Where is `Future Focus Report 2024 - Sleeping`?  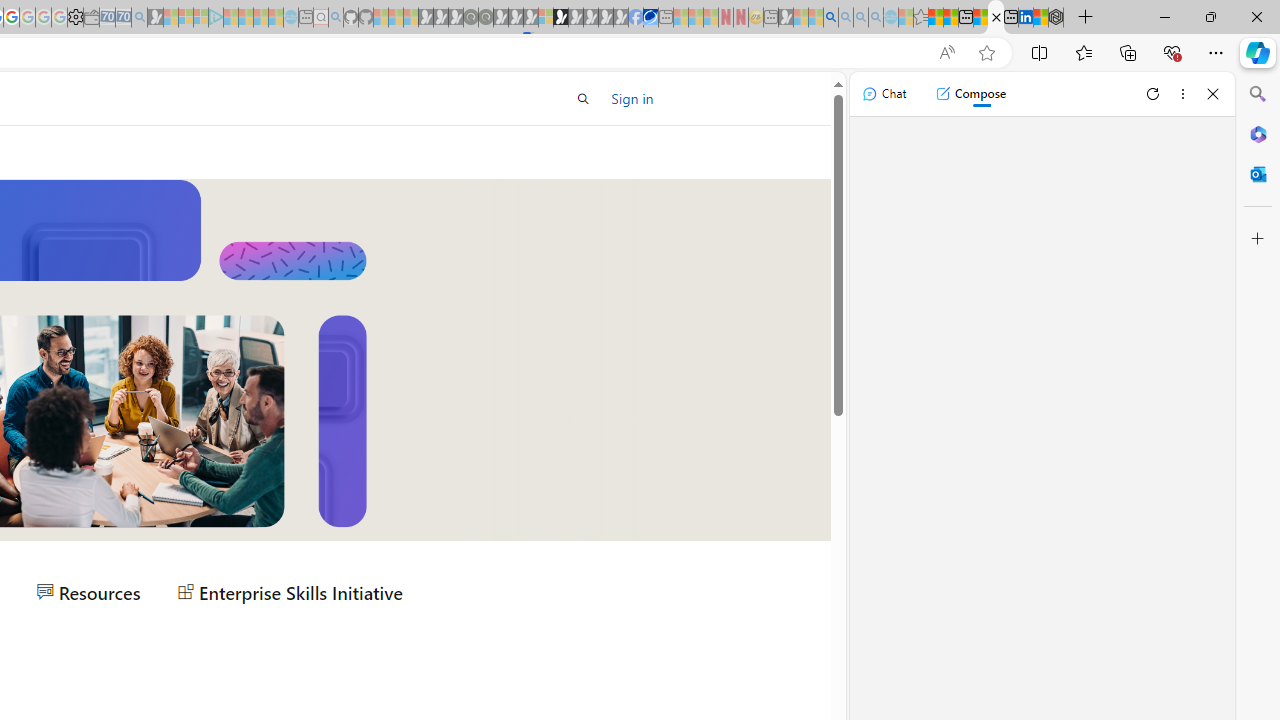
Future Focus Report 2024 - Sleeping is located at coordinates (485, 18).